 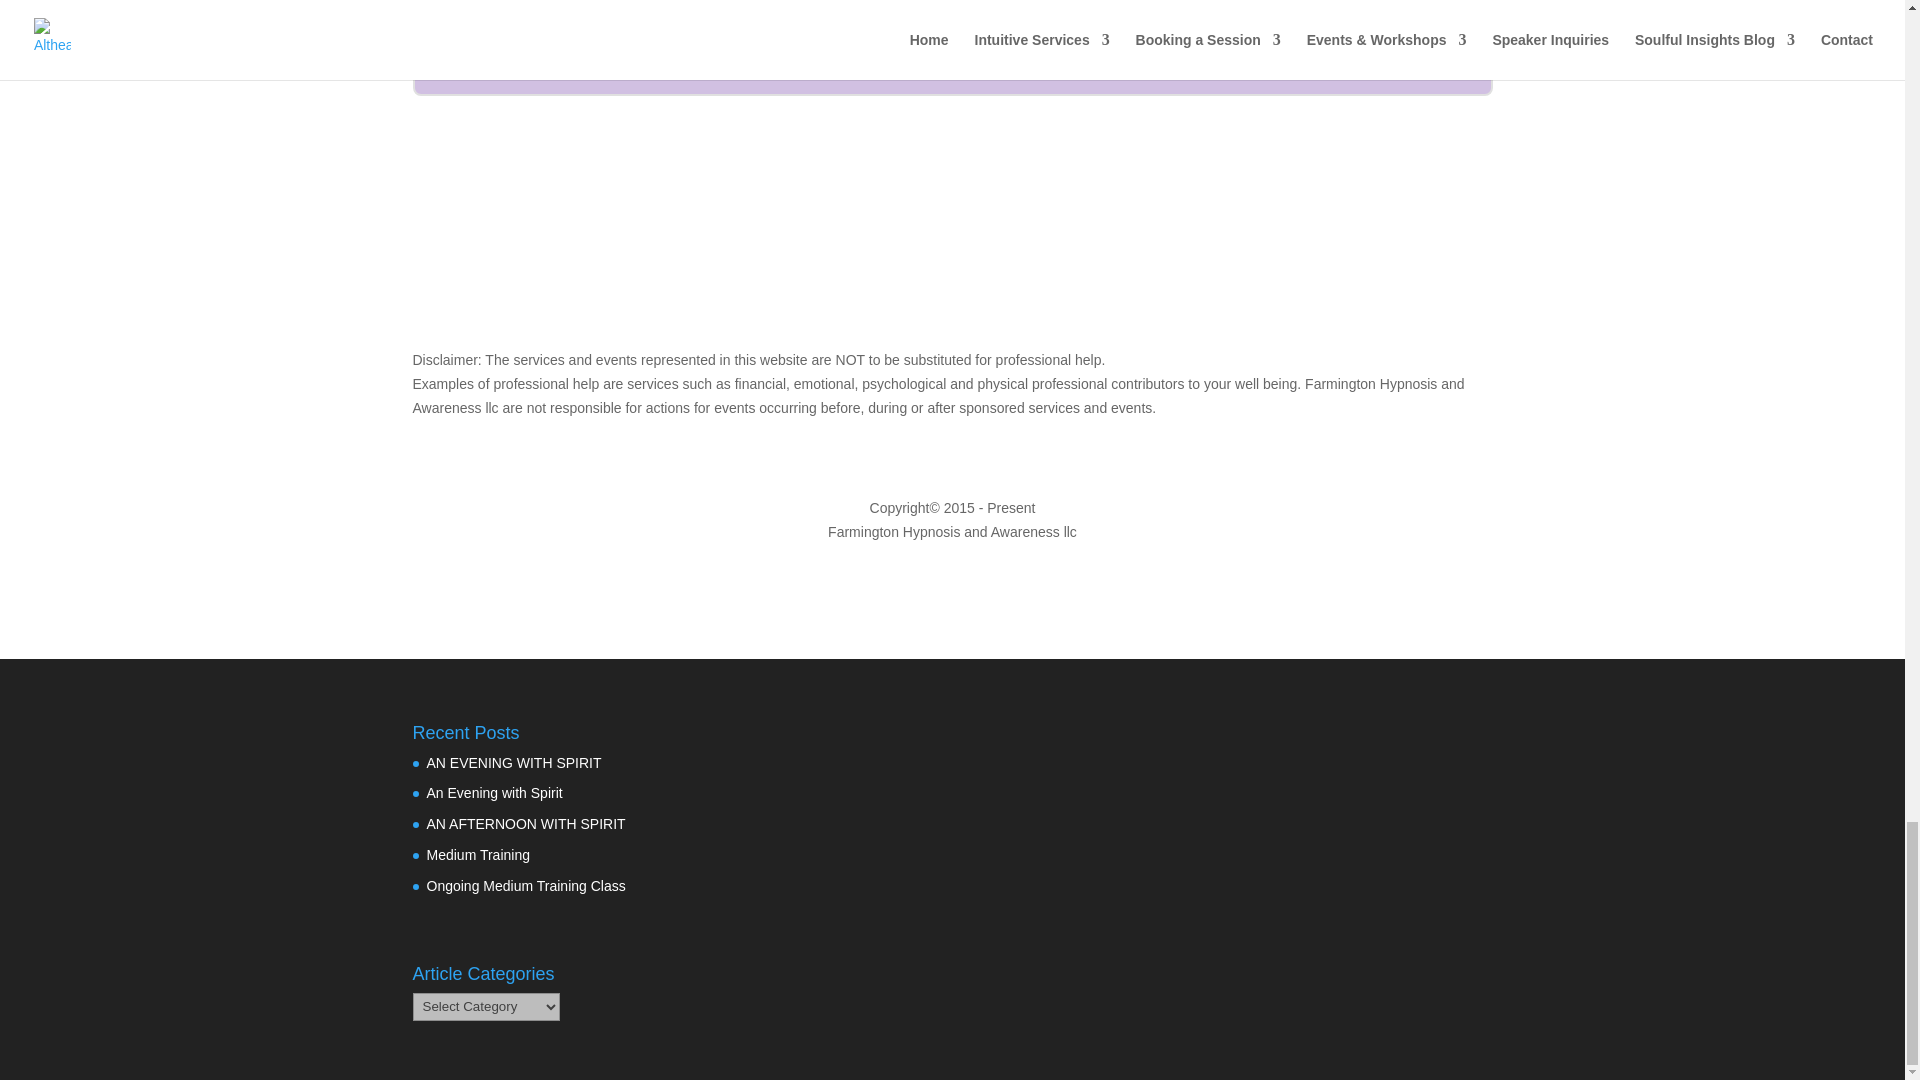 What do you see at coordinates (1135, 34) in the screenshot?
I see `more information` at bounding box center [1135, 34].